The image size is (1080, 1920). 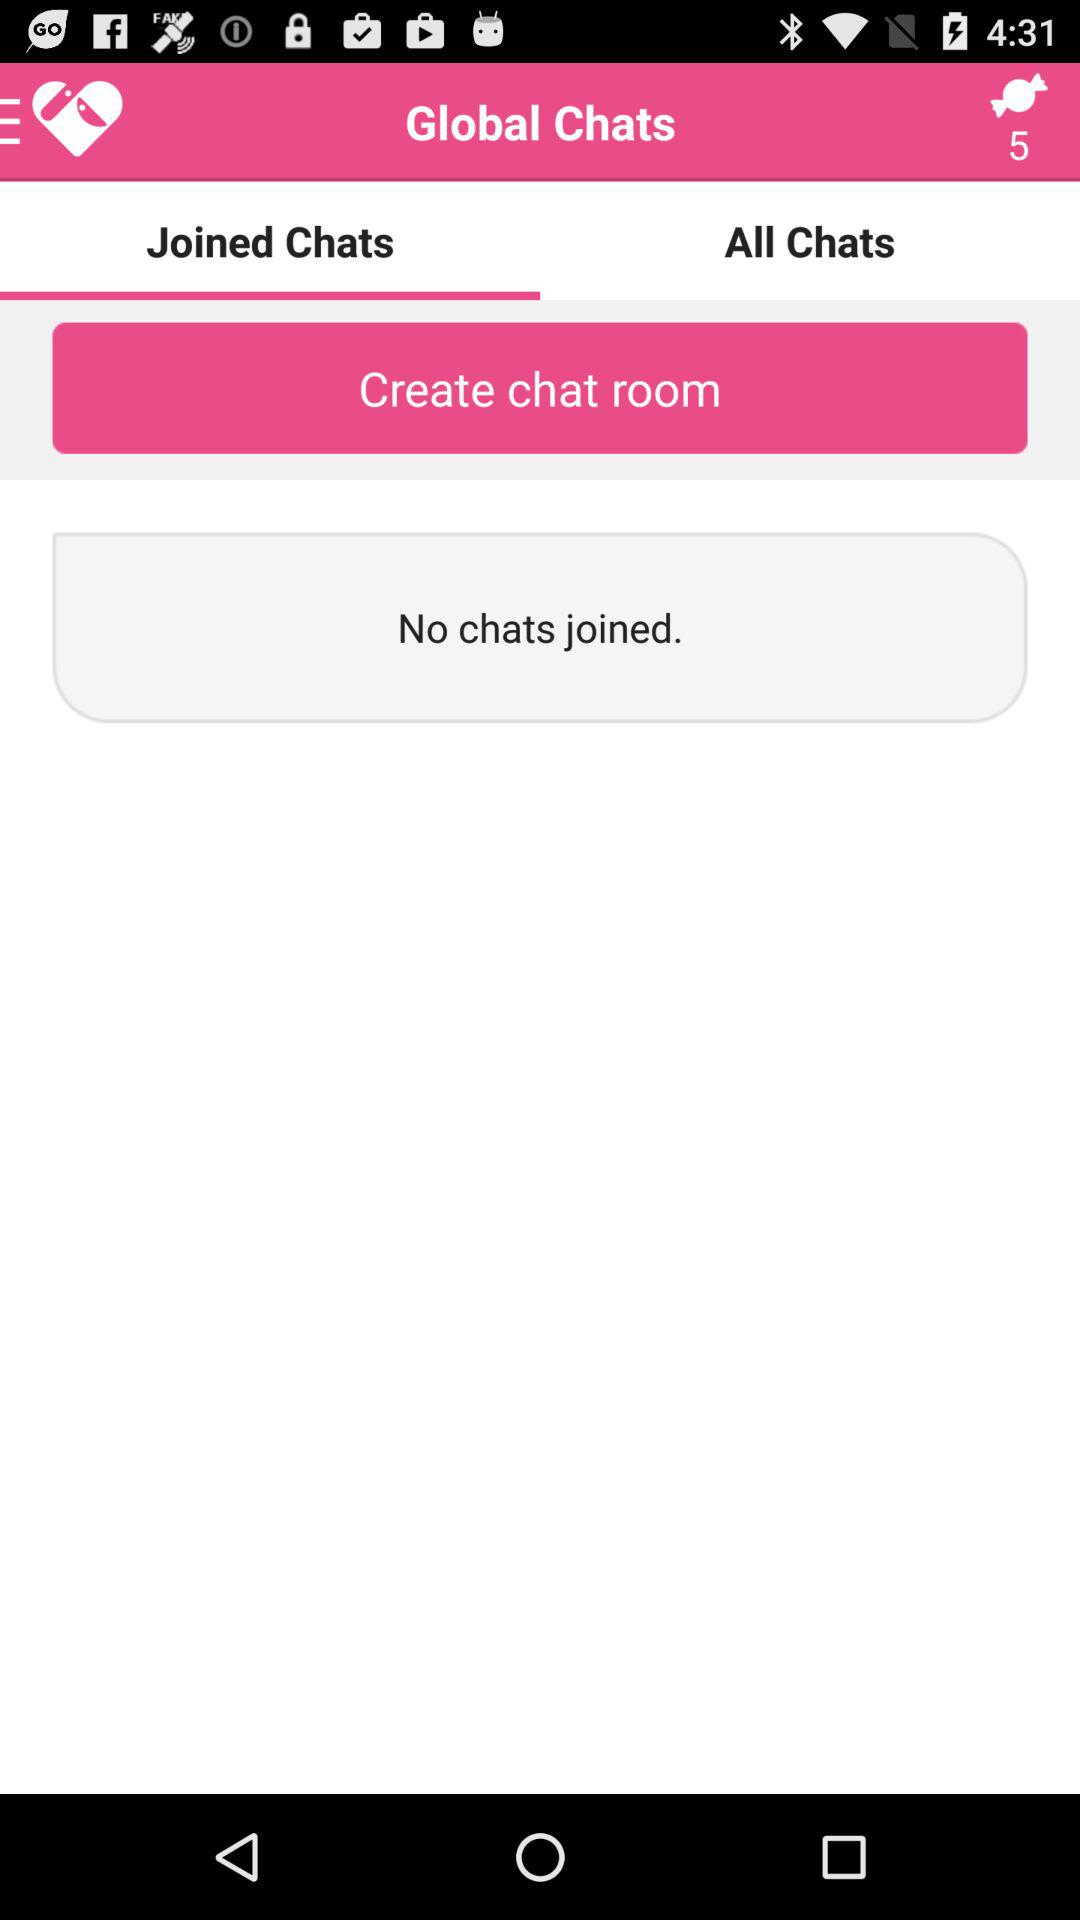 What do you see at coordinates (810, 240) in the screenshot?
I see `choose radio button next to joined chats item` at bounding box center [810, 240].